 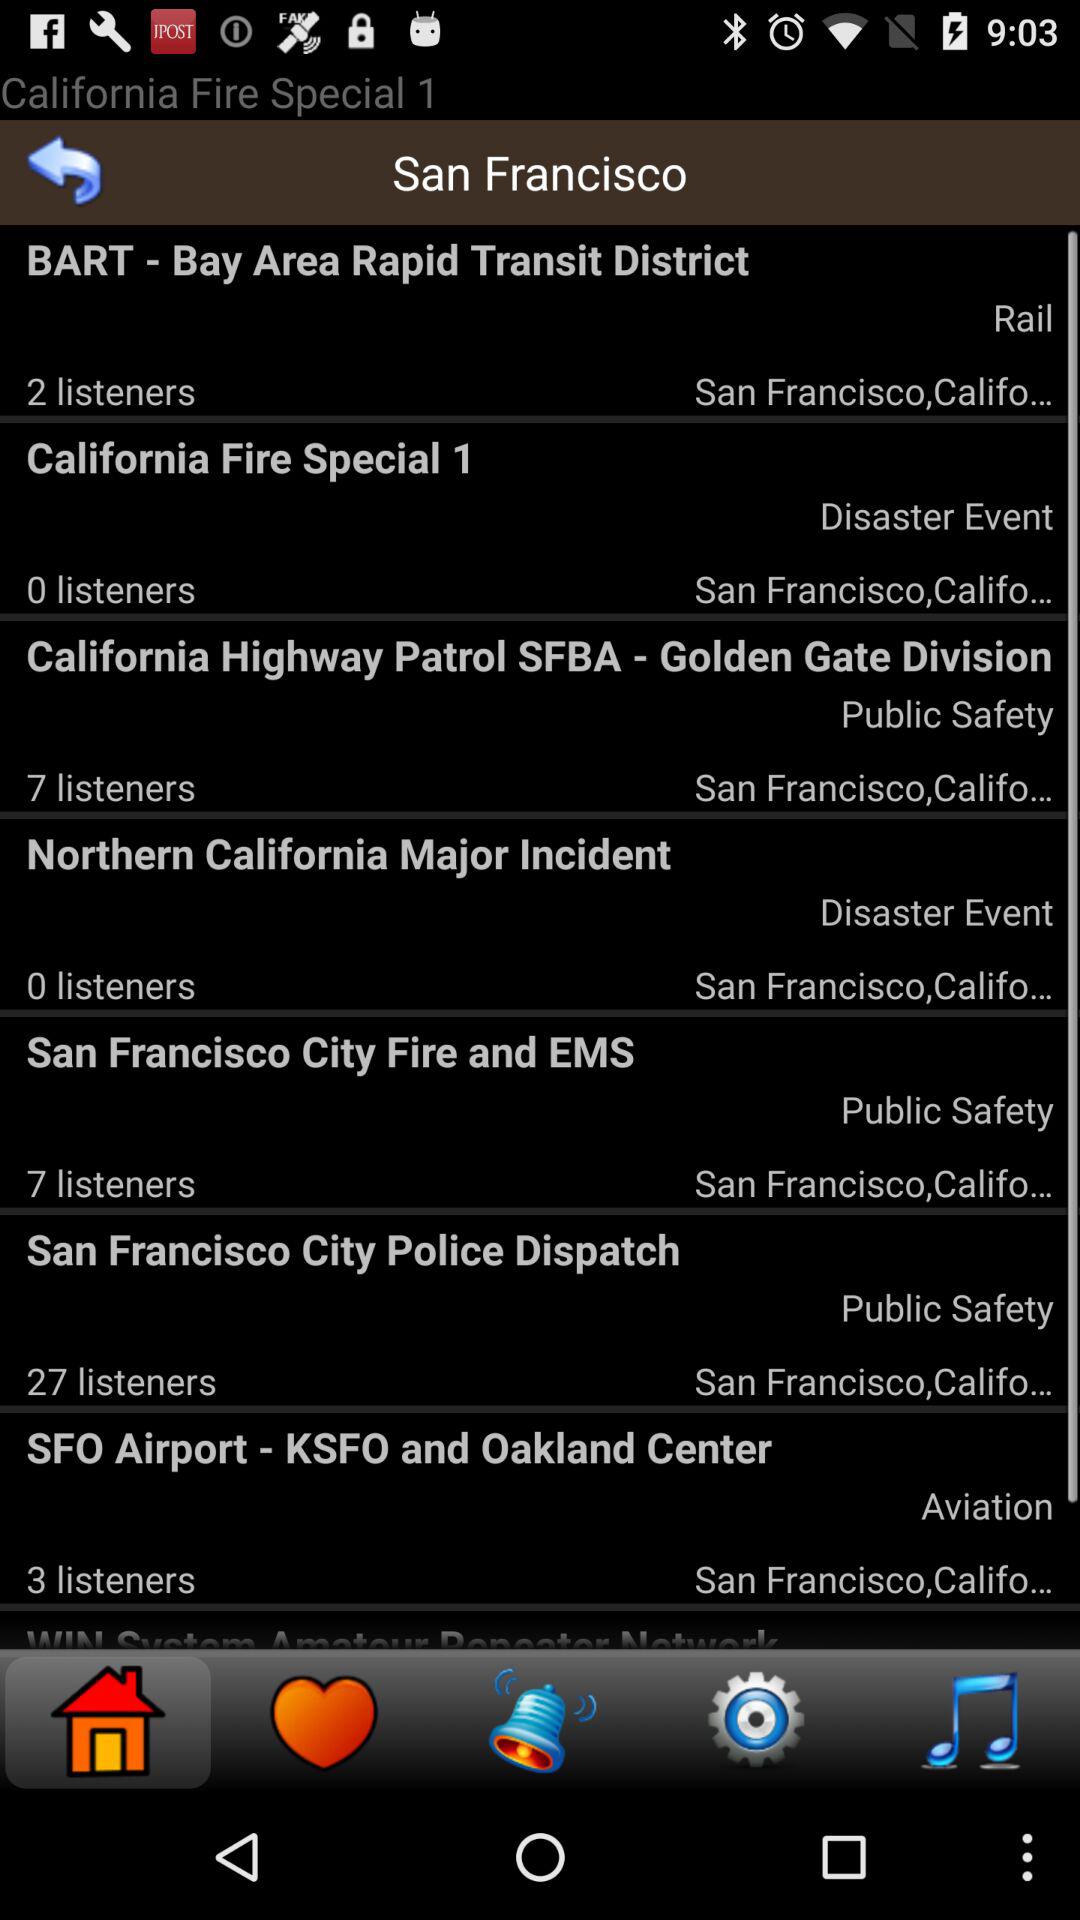 What do you see at coordinates (540, 852) in the screenshot?
I see `turn off the app above disaster event item` at bounding box center [540, 852].